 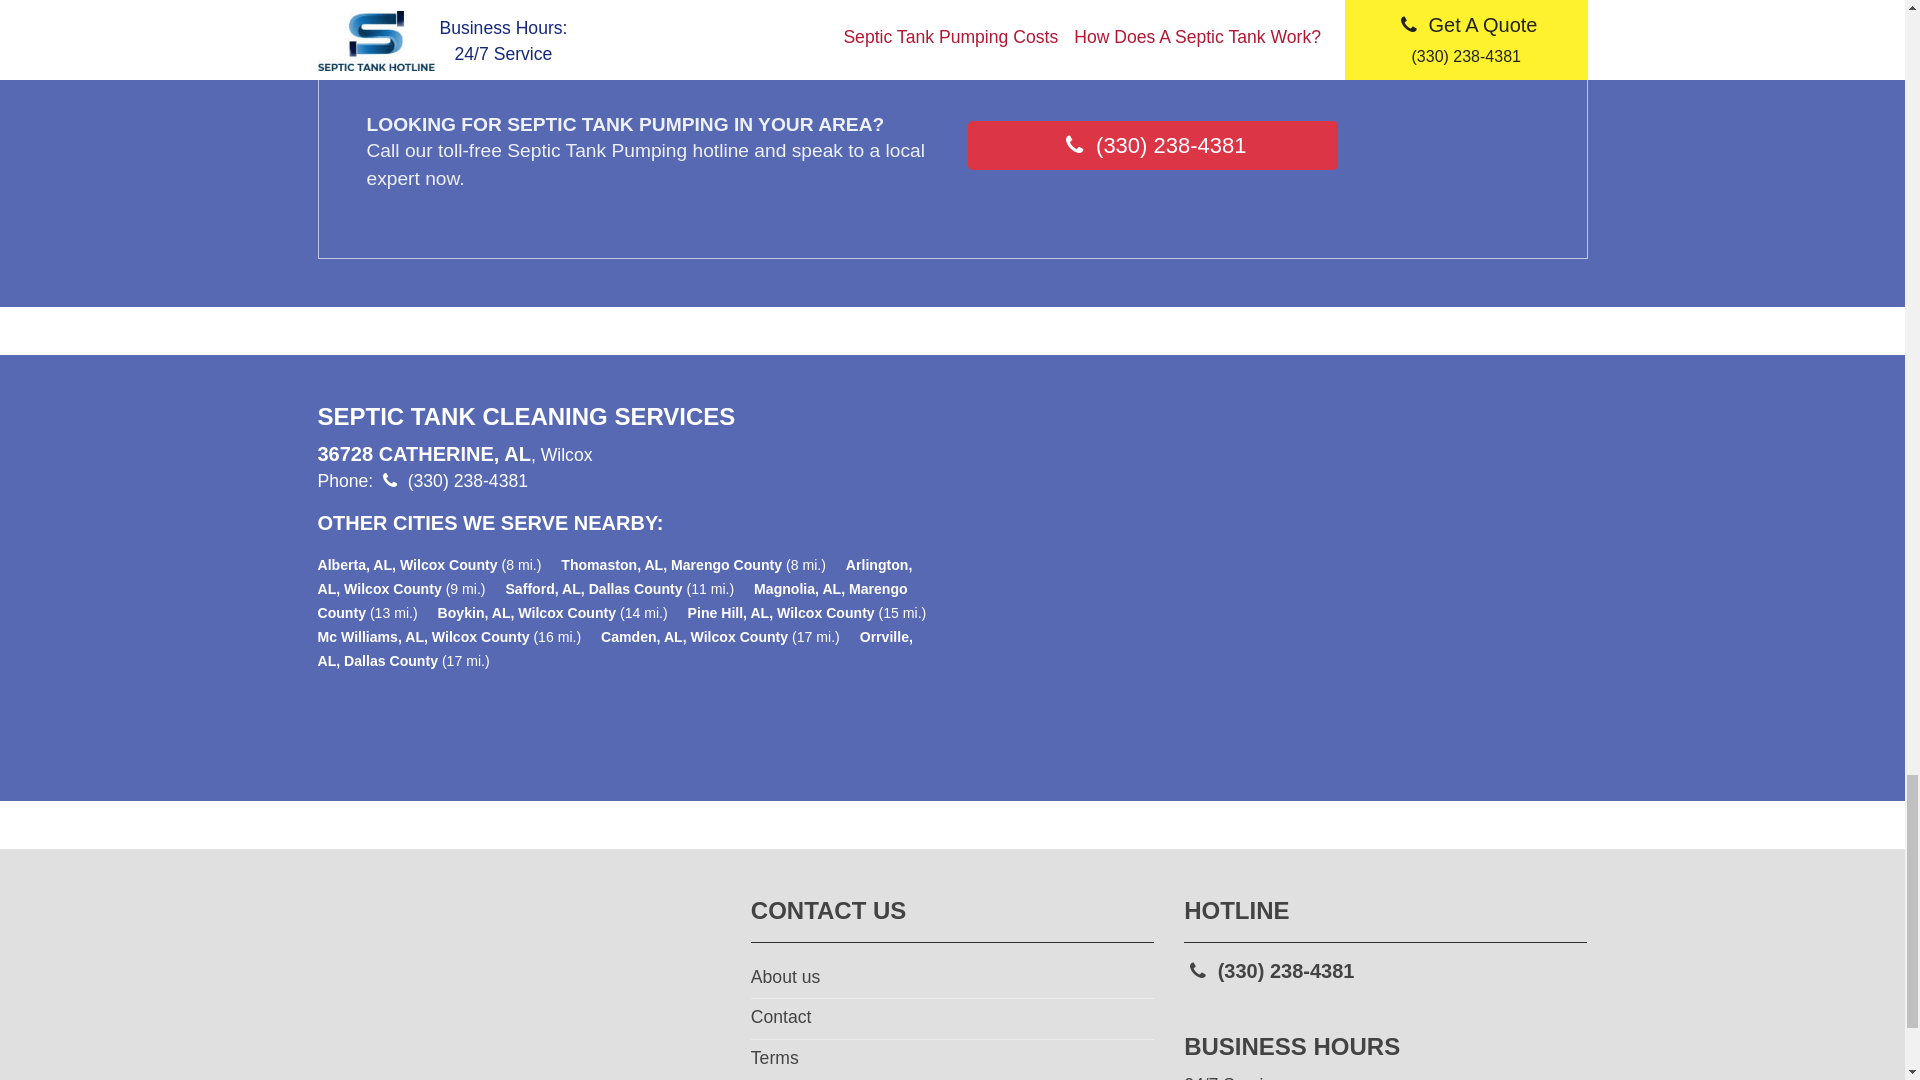 What do you see at coordinates (519, 995) in the screenshot?
I see `Septic Tank Hotline` at bounding box center [519, 995].